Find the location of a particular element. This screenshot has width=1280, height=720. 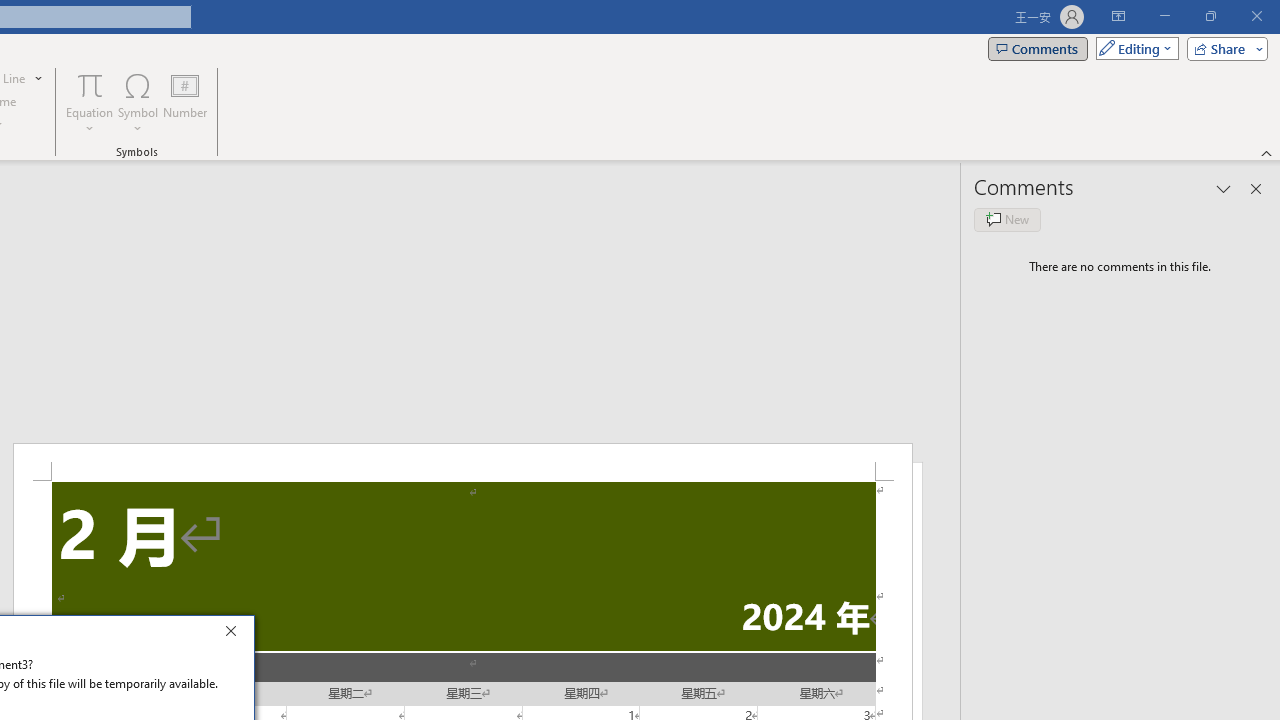

Close pane is located at coordinates (1256, 188).